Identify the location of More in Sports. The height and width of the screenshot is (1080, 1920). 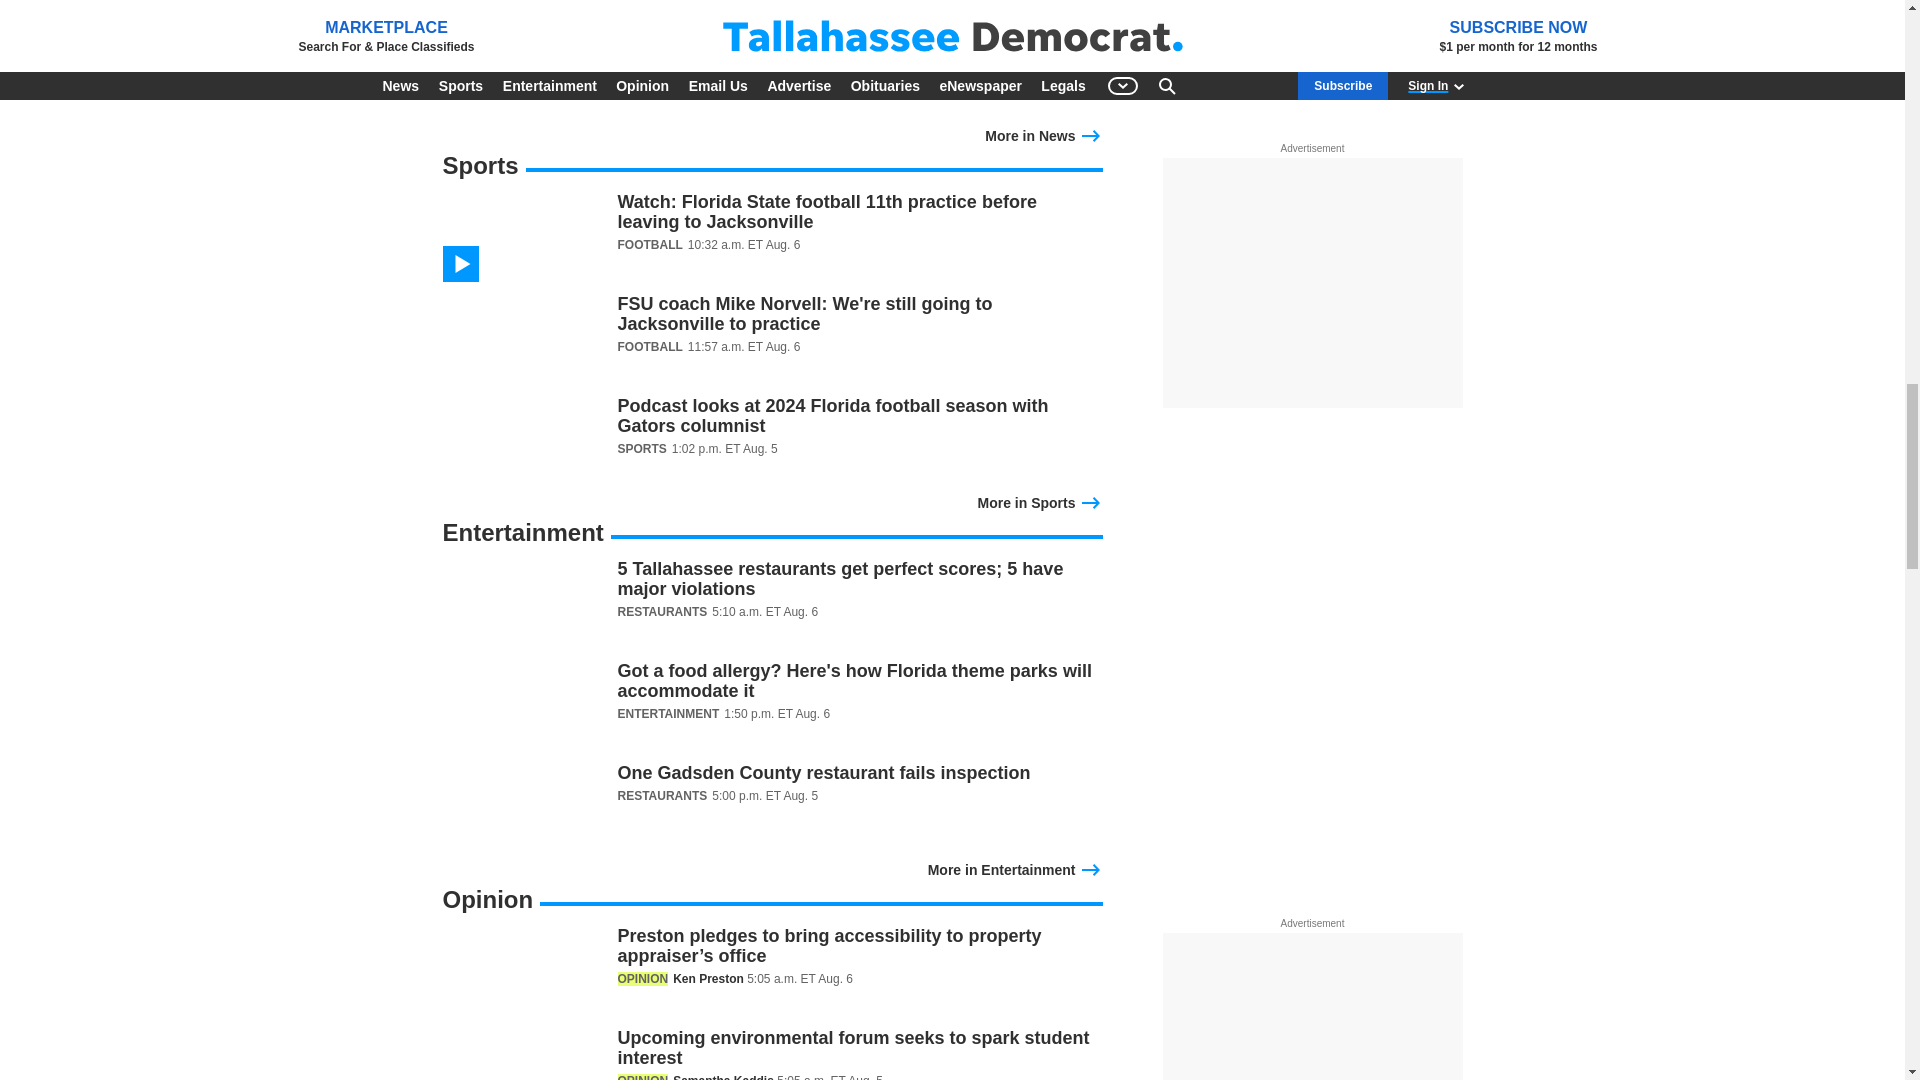
(1040, 500).